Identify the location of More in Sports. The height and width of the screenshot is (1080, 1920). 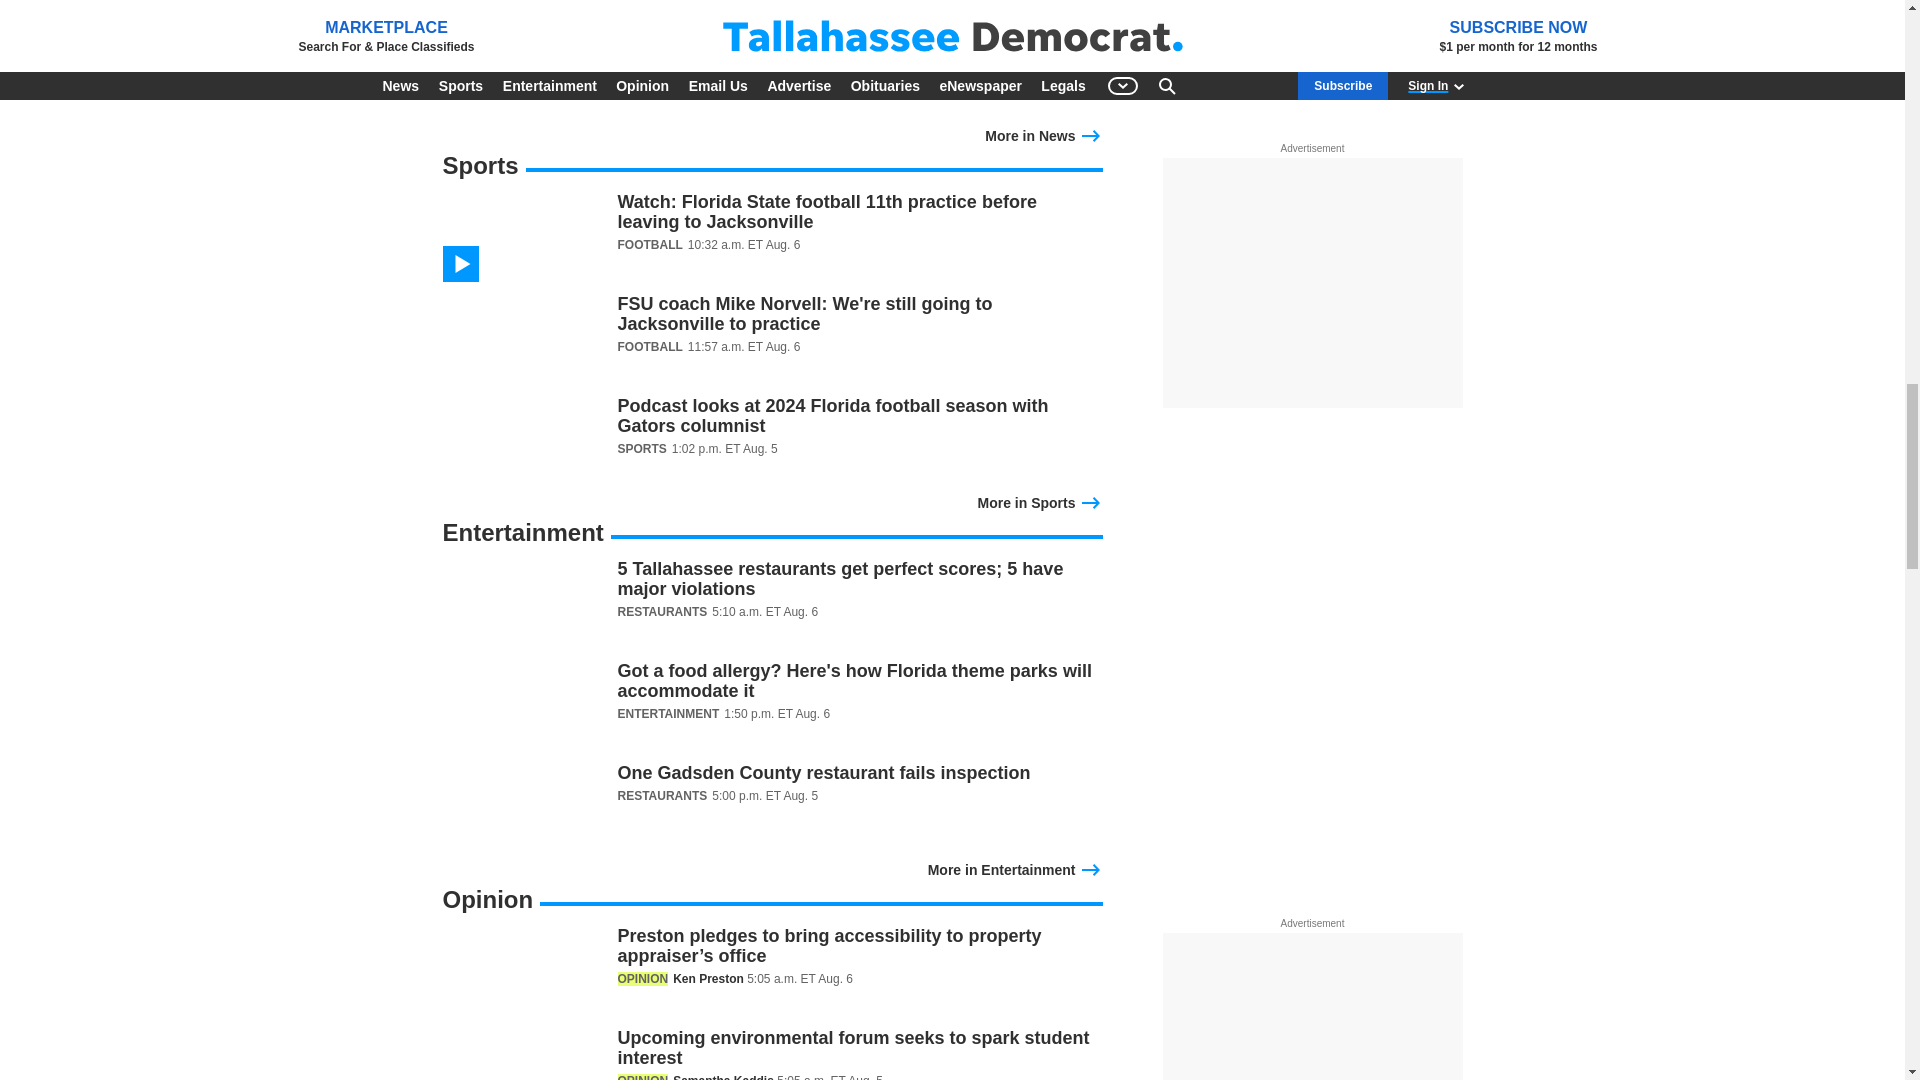
(1040, 500).